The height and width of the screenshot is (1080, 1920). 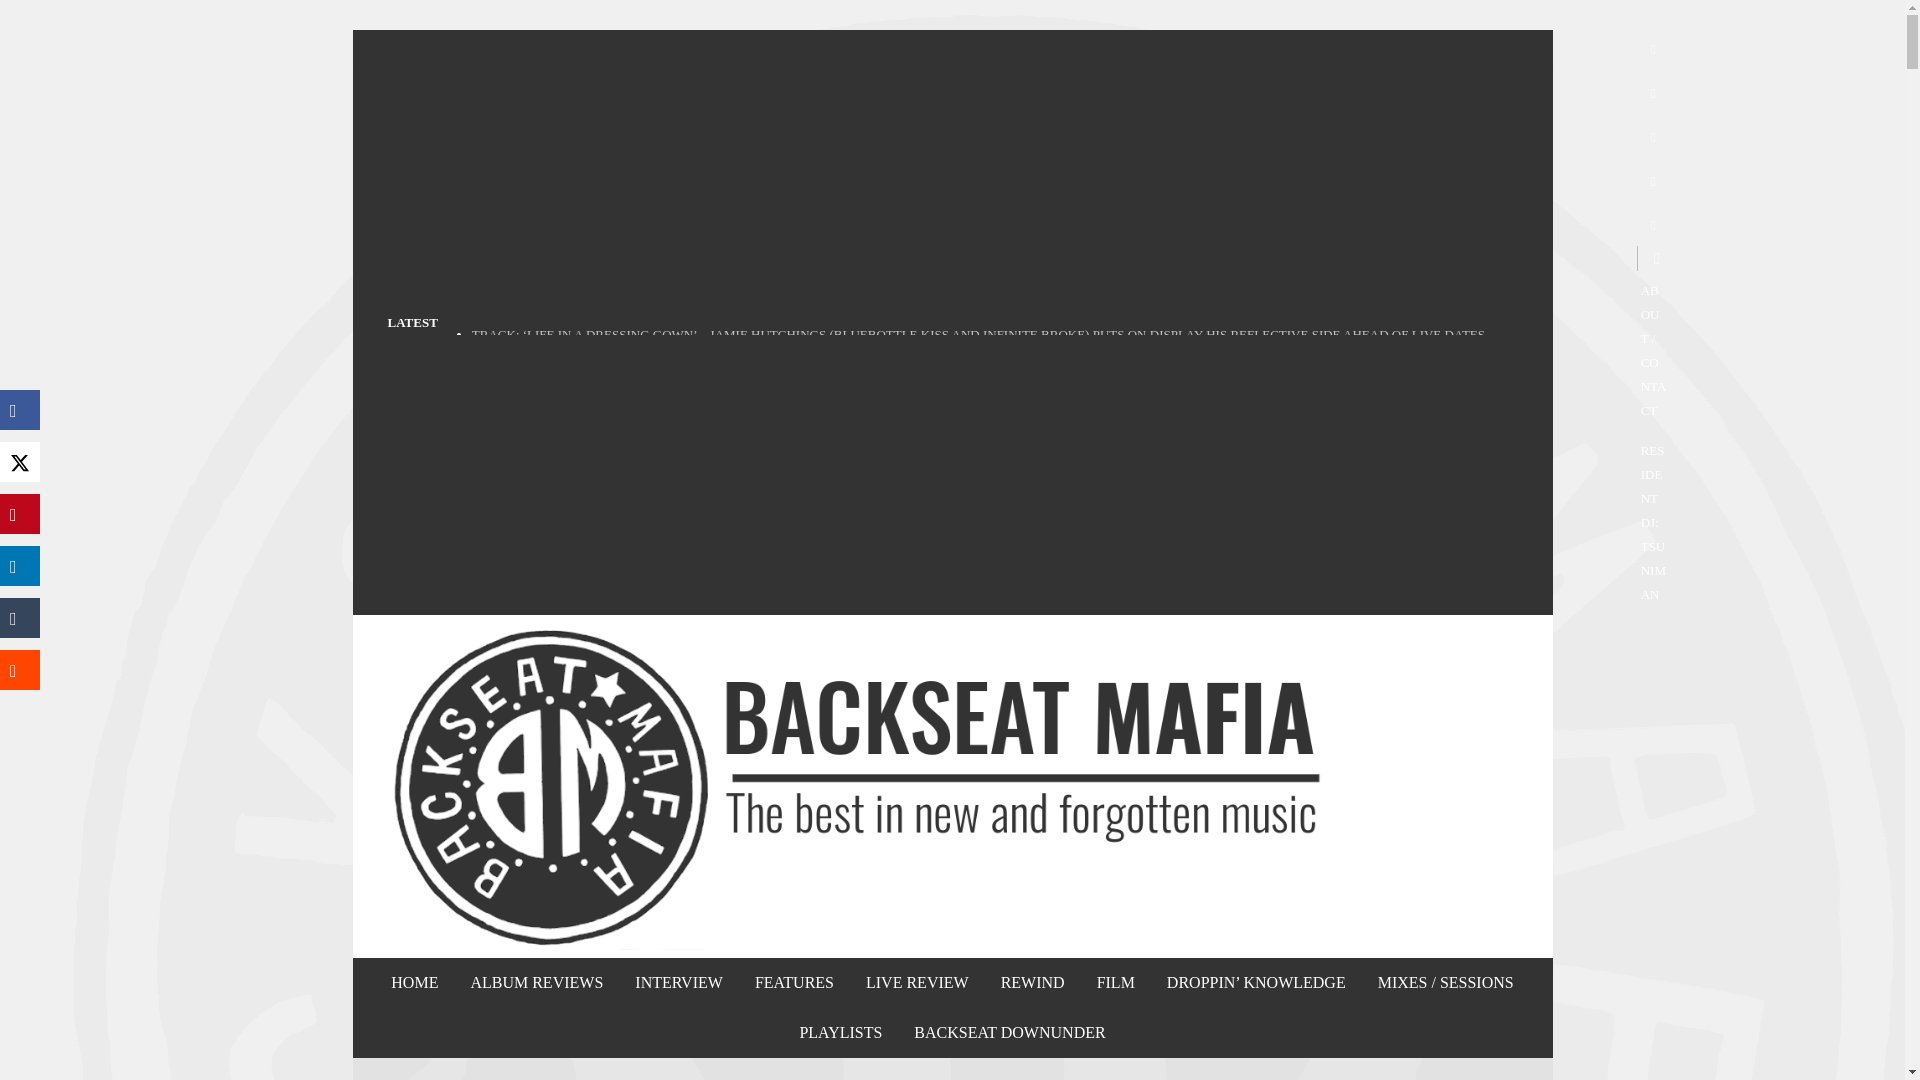 What do you see at coordinates (917, 982) in the screenshot?
I see `LIVE REVIEW` at bounding box center [917, 982].